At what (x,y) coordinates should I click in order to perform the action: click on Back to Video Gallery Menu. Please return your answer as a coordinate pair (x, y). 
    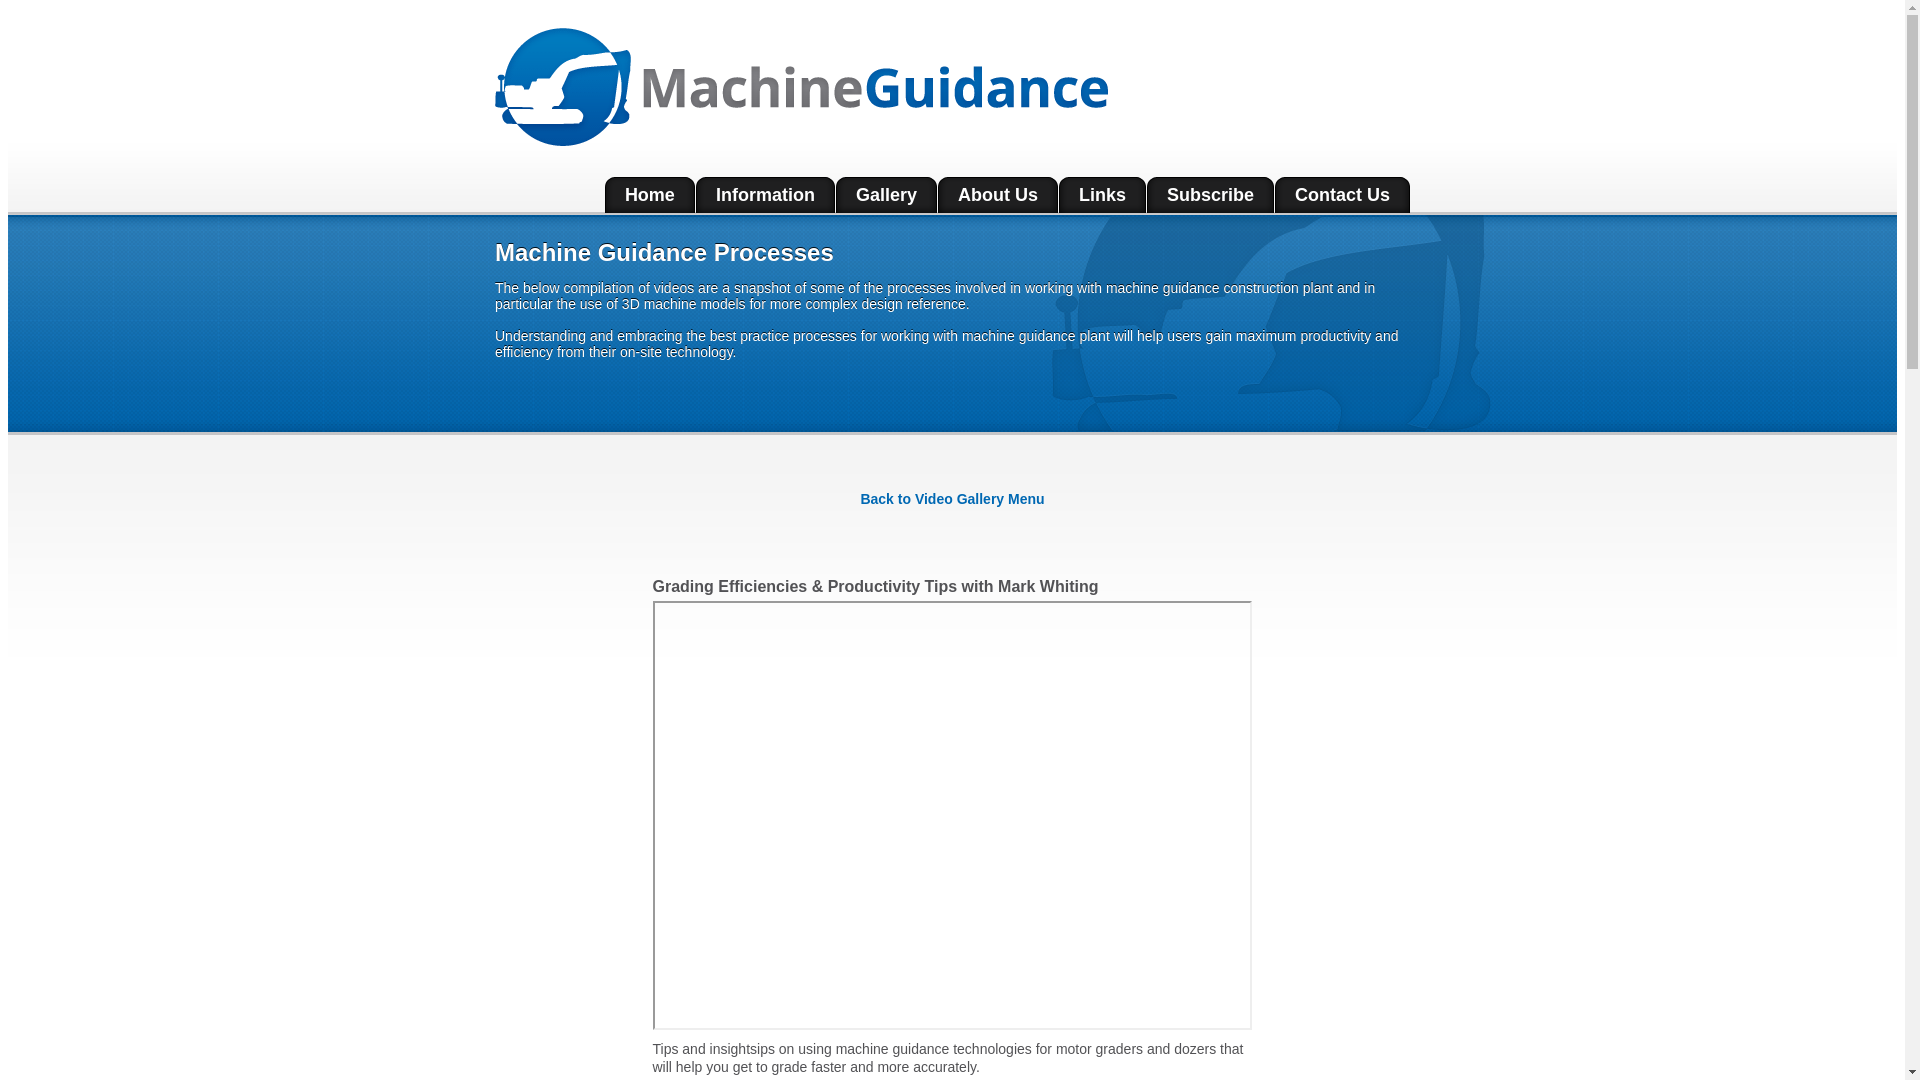
    Looking at the image, I should click on (952, 499).